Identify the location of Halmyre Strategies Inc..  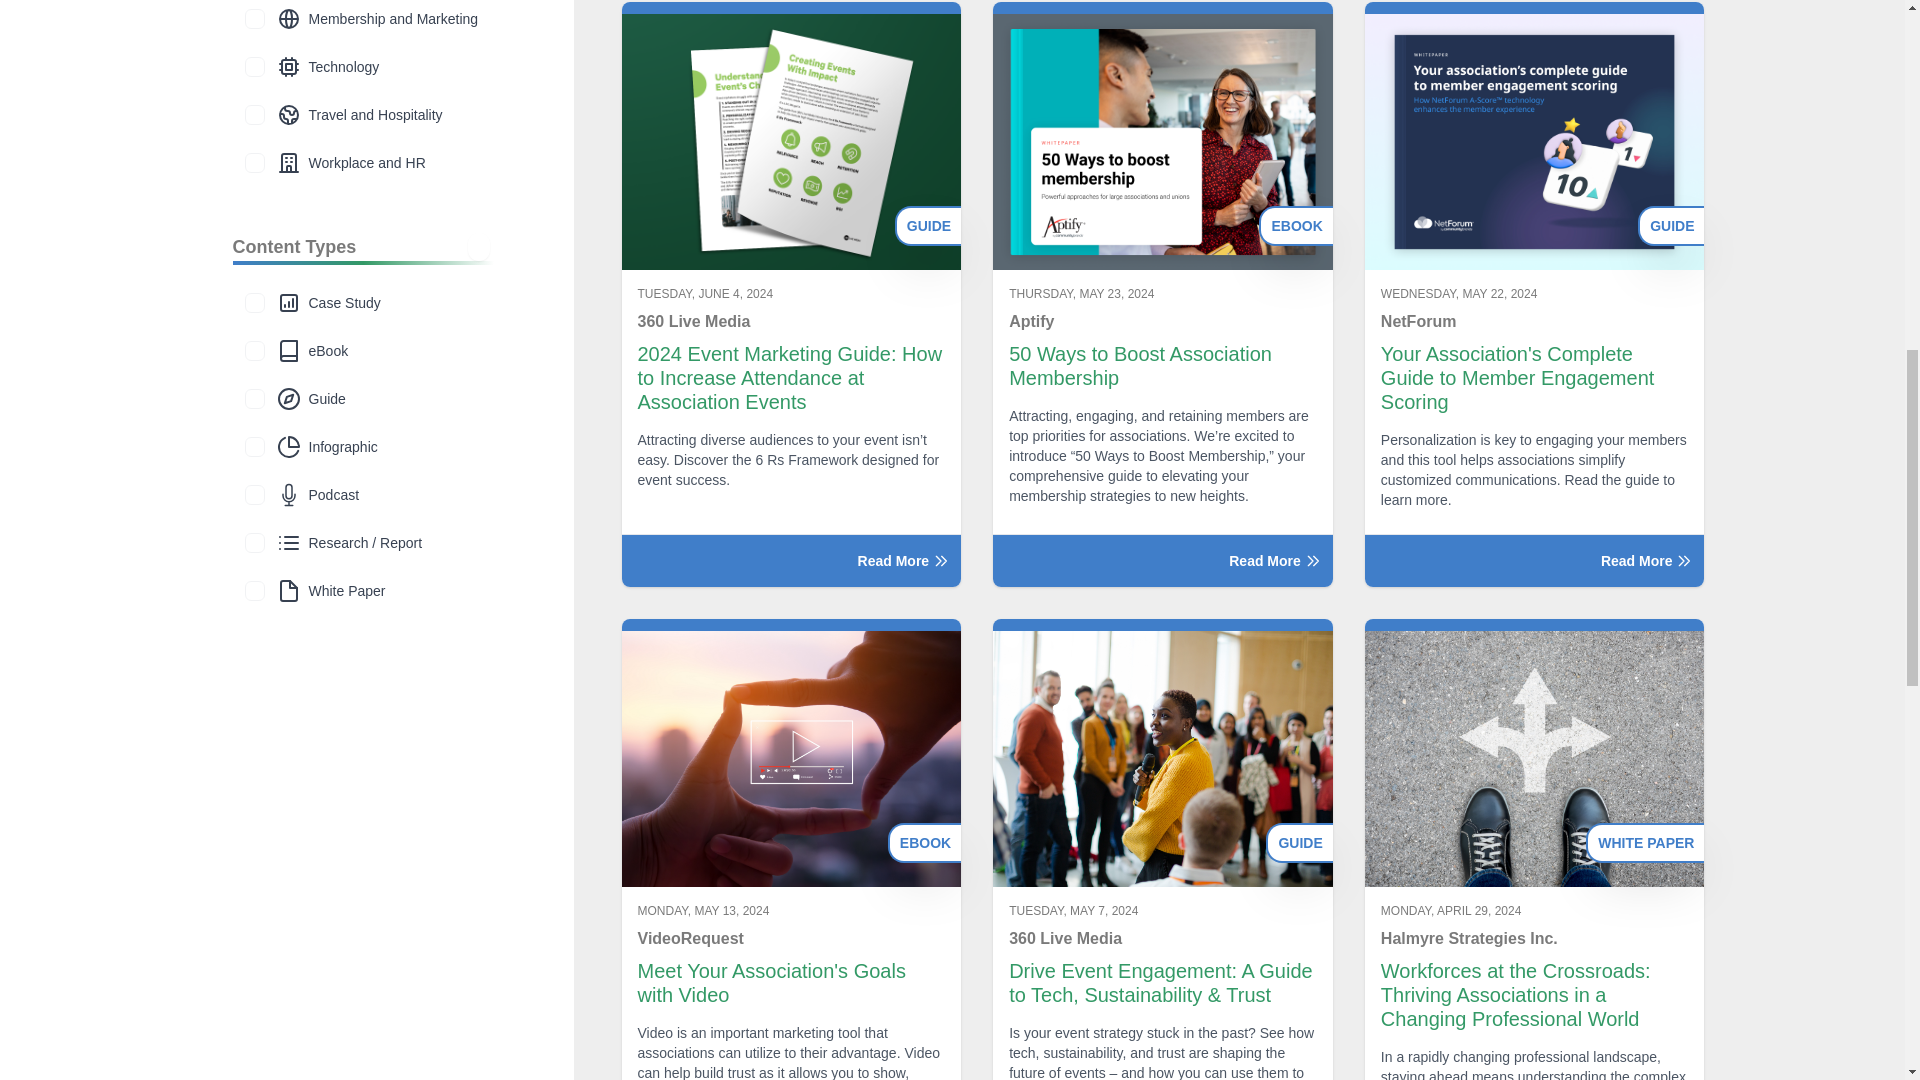
(1534, 938).